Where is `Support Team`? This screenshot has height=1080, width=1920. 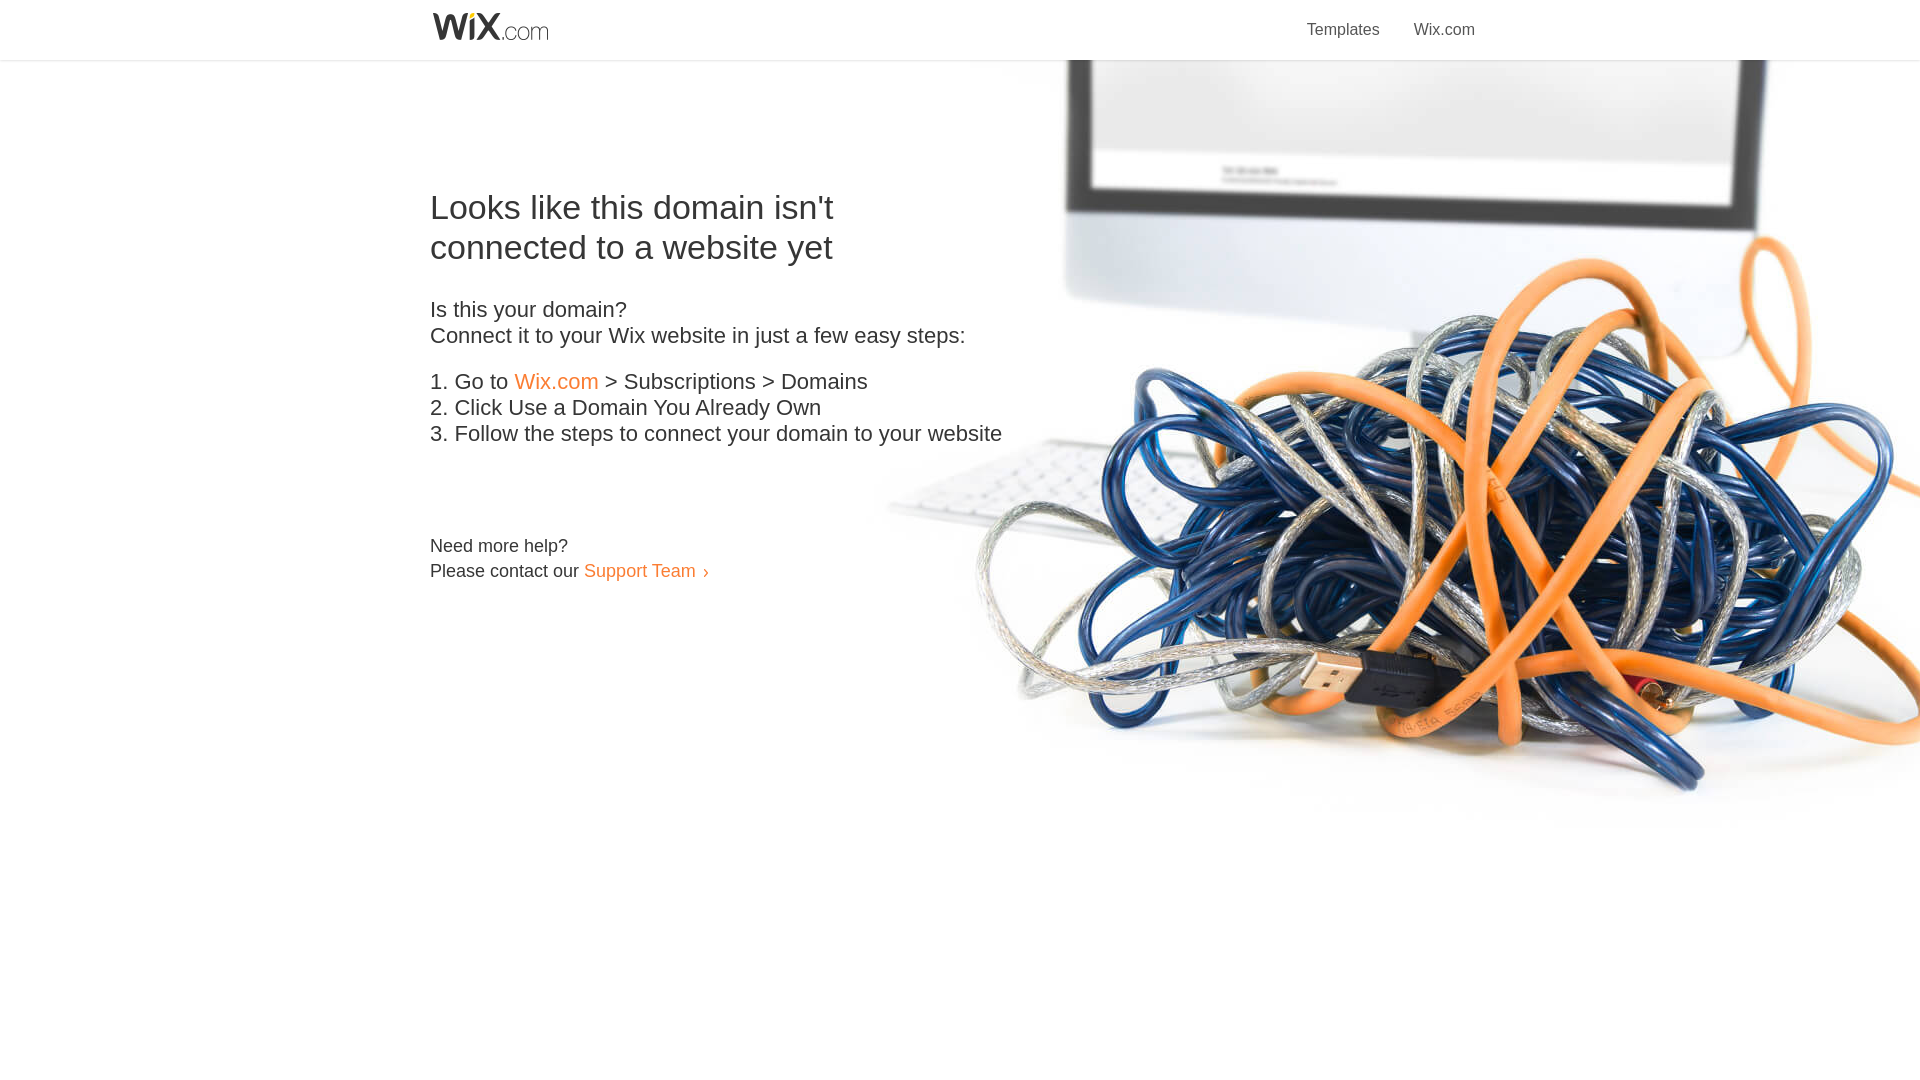 Support Team is located at coordinates (639, 570).